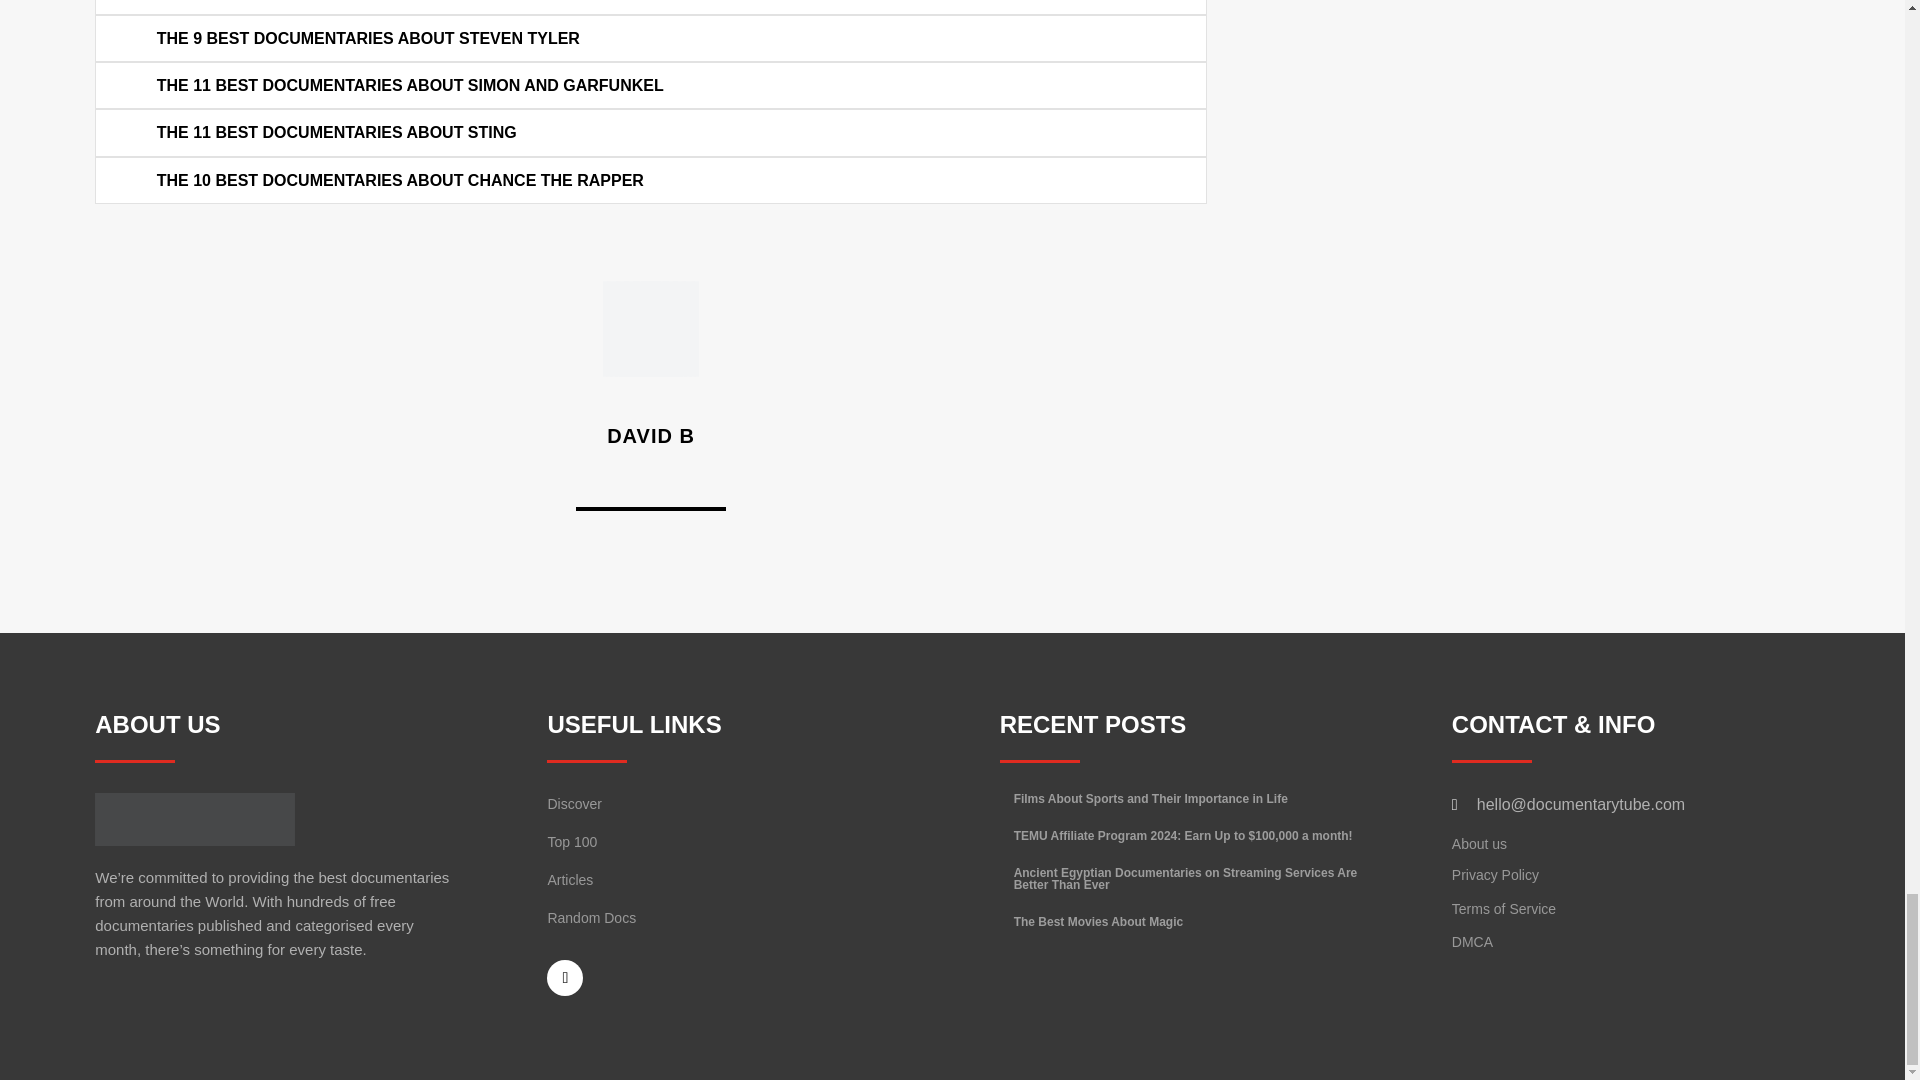 This screenshot has width=1920, height=1080. What do you see at coordinates (410, 84) in the screenshot?
I see `THE 11 BEST DOCUMENTARIES ABOUT SIMON AND GARFUNKEL` at bounding box center [410, 84].